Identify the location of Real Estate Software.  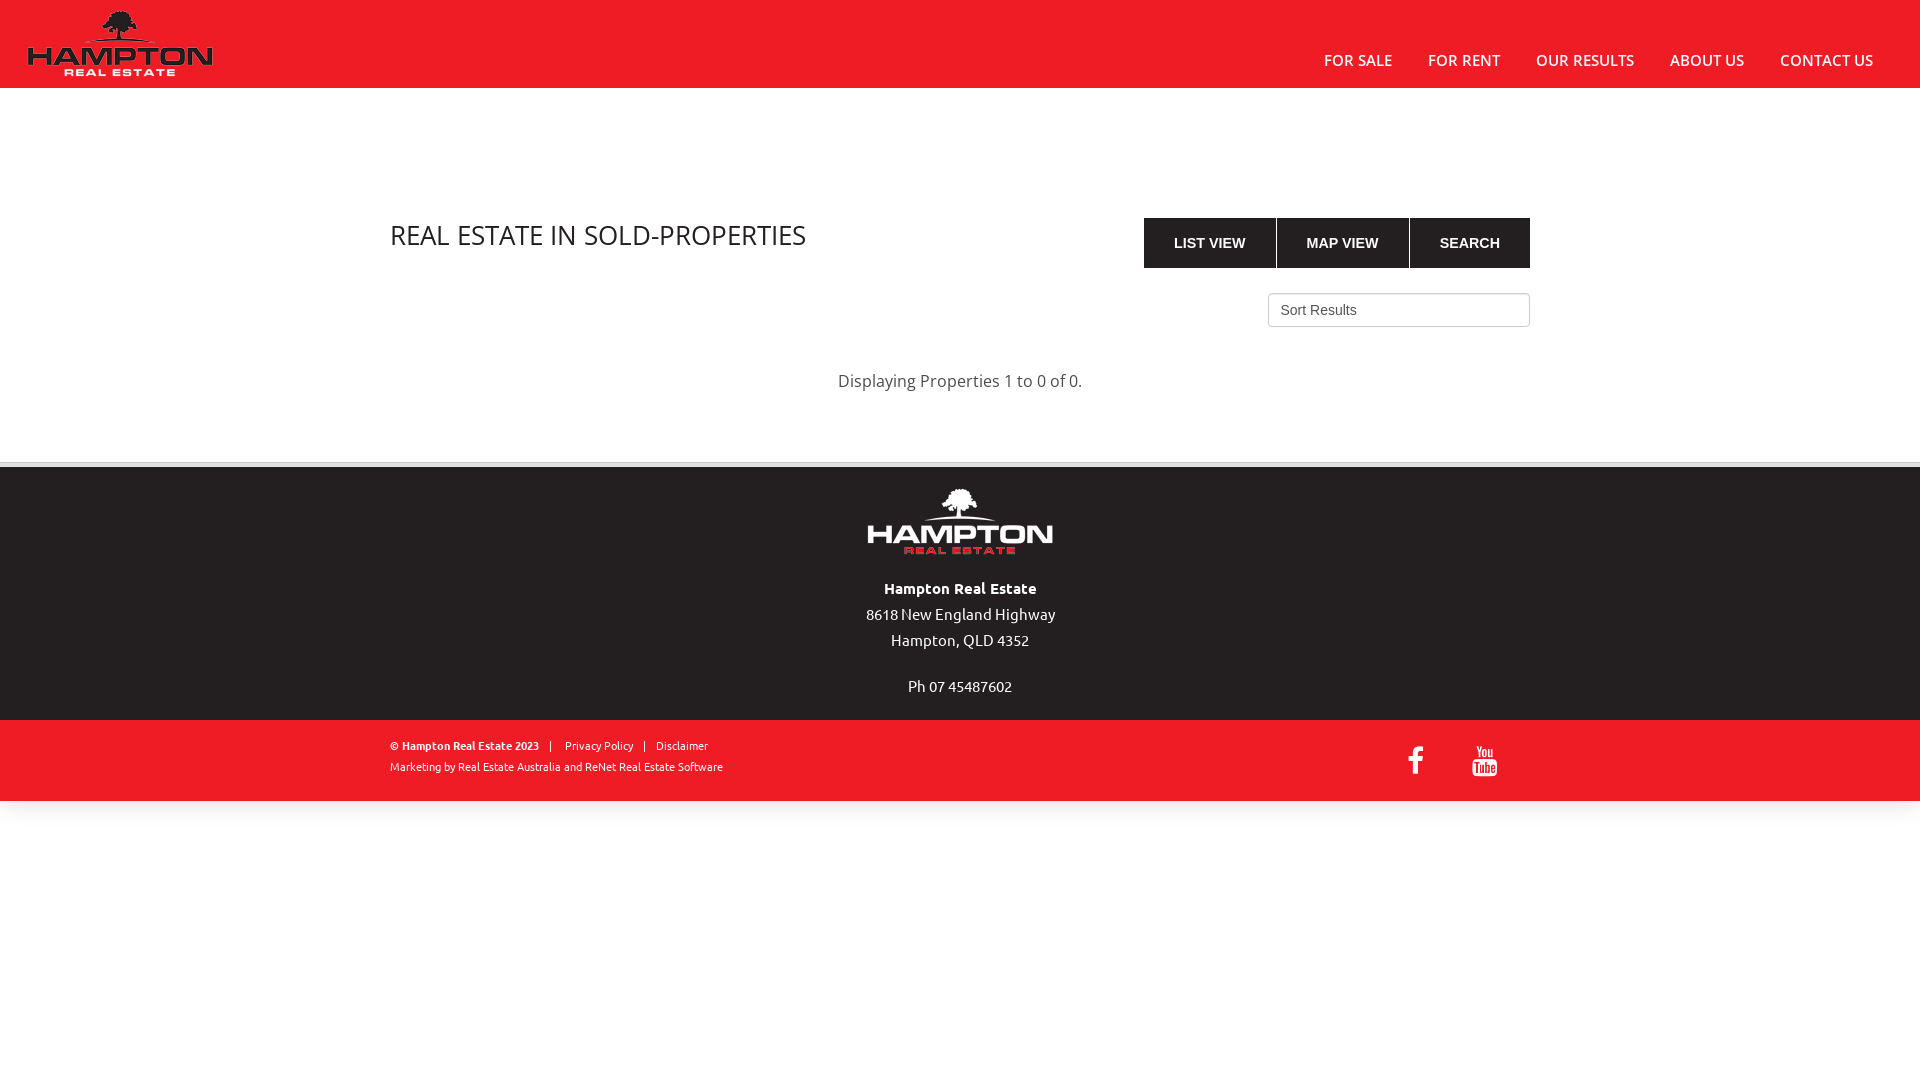
(671, 766).